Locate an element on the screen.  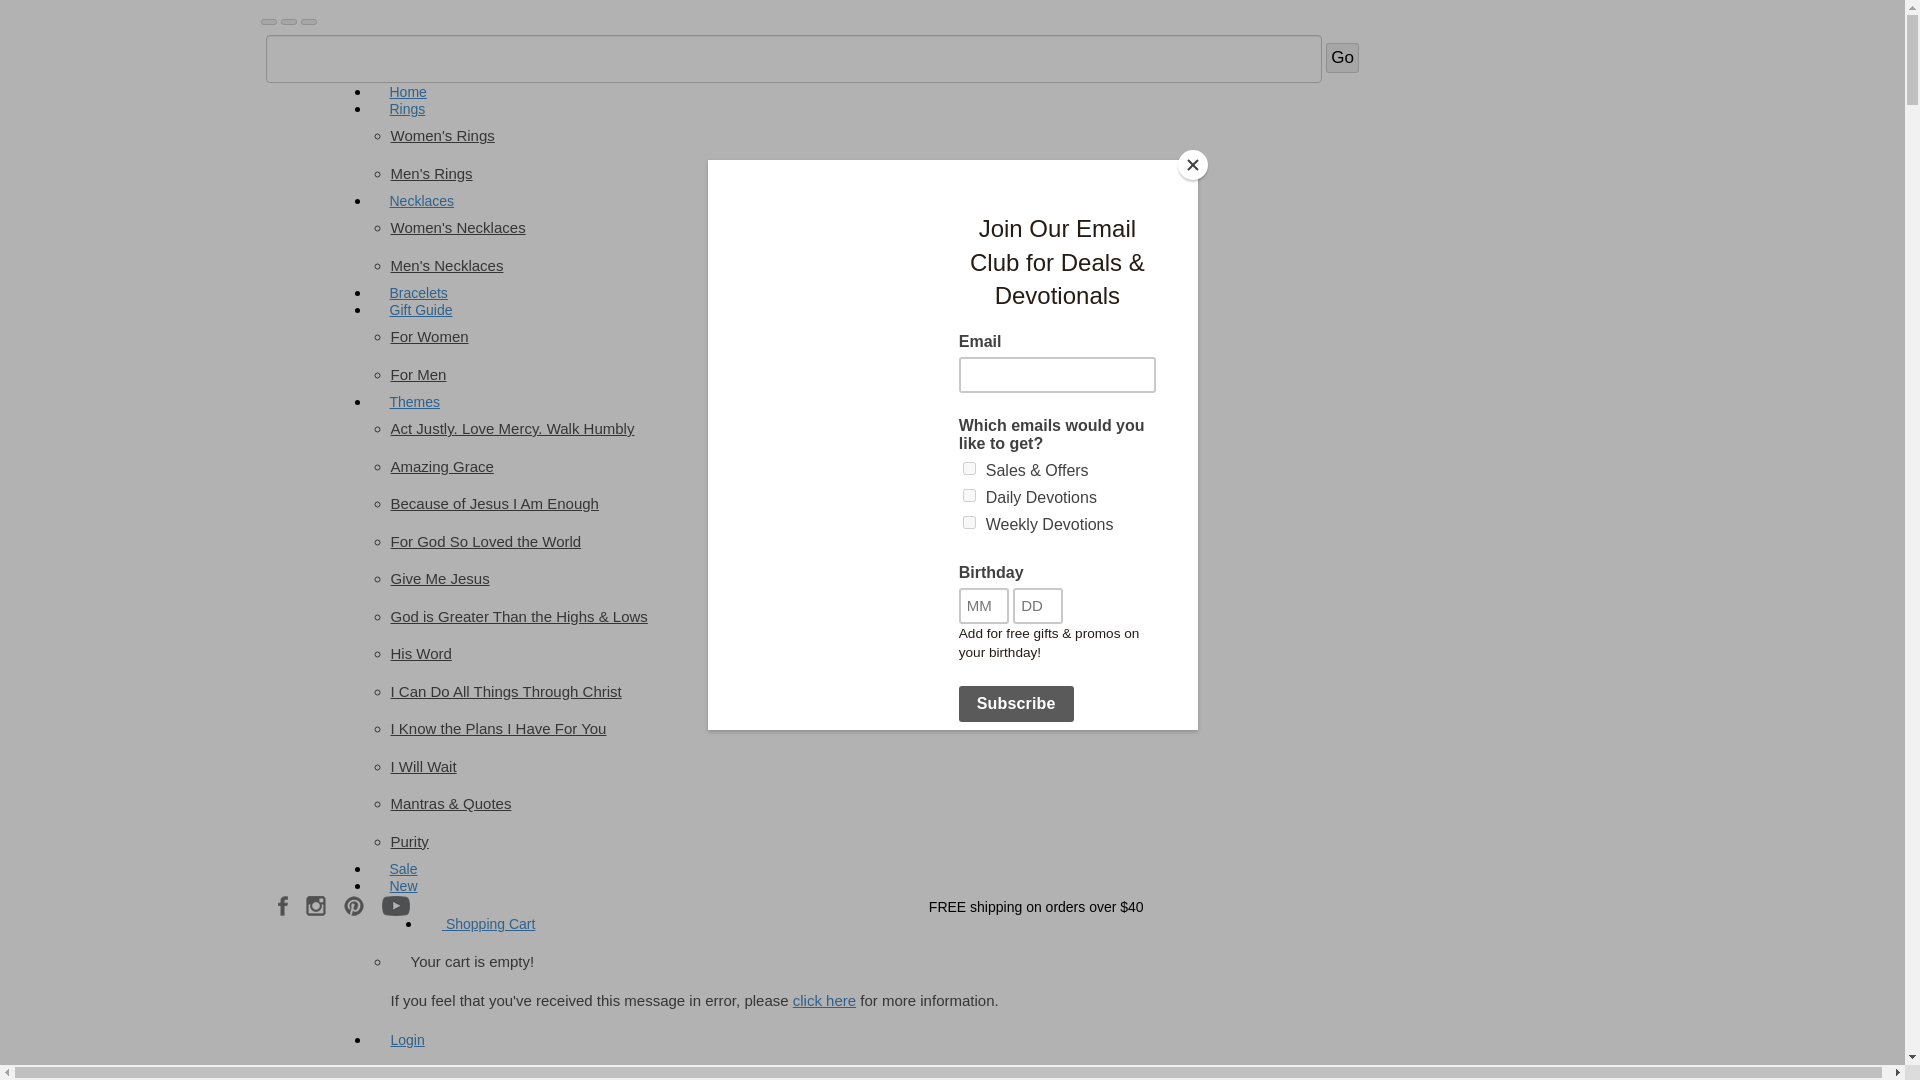
Act Justly. Love Mercy. Walk Humbly is located at coordinates (511, 428).